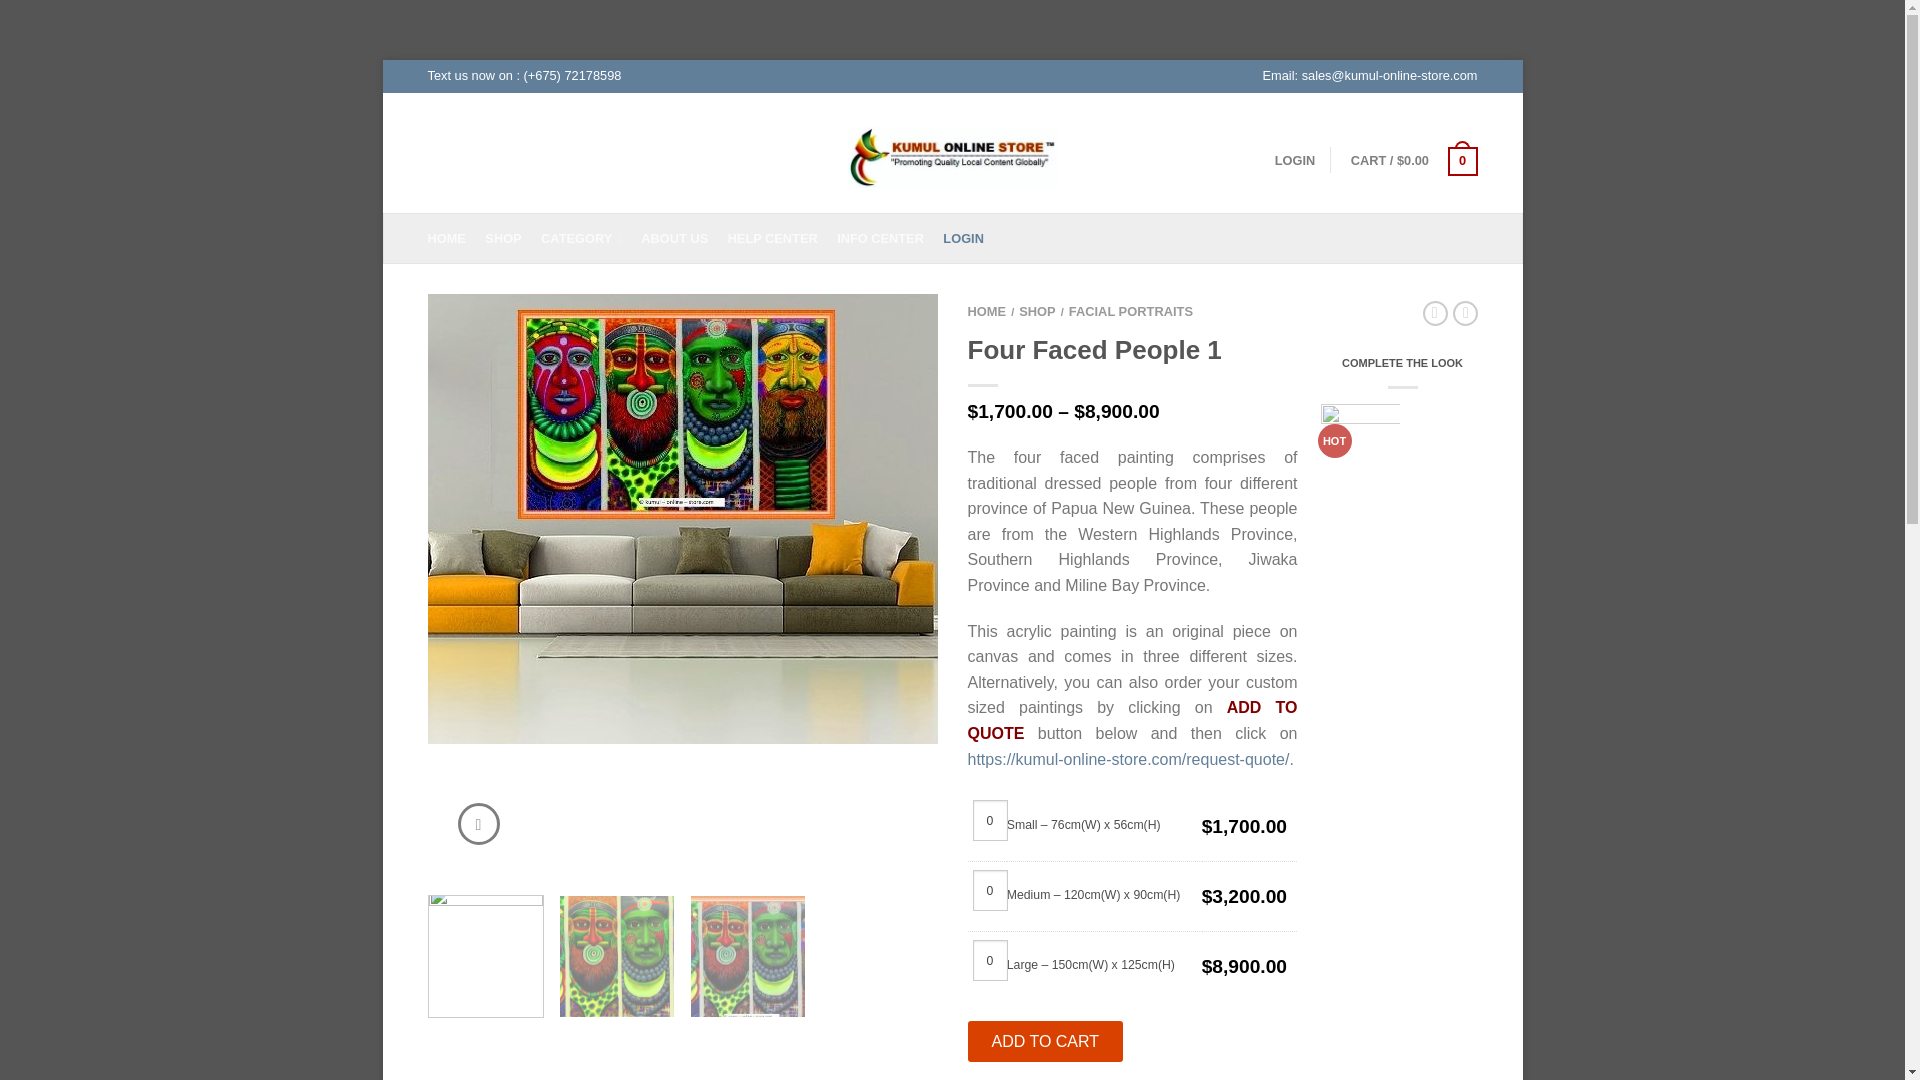 The image size is (1920, 1080). Describe the element at coordinates (952, 152) in the screenshot. I see `Kumul Online Store - PNG's No.1 Online Store` at that location.